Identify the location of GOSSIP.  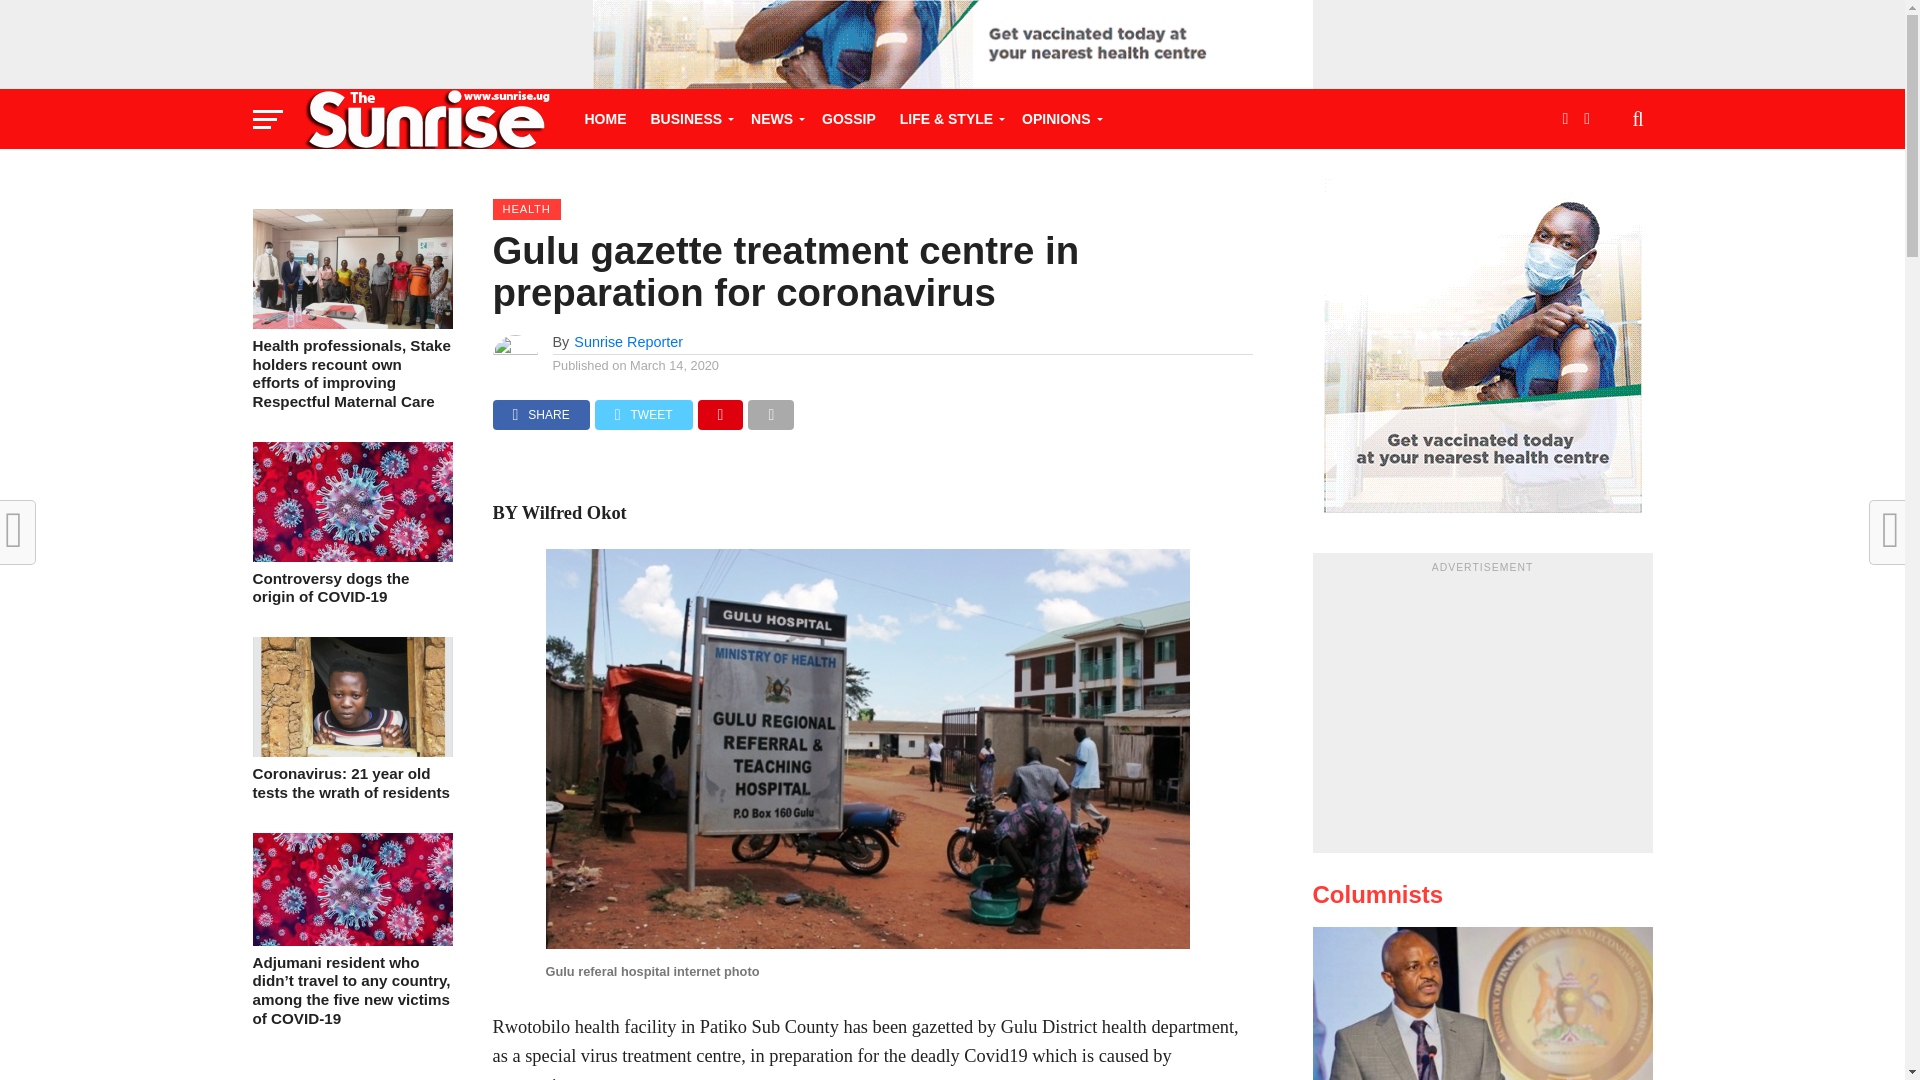
(848, 118).